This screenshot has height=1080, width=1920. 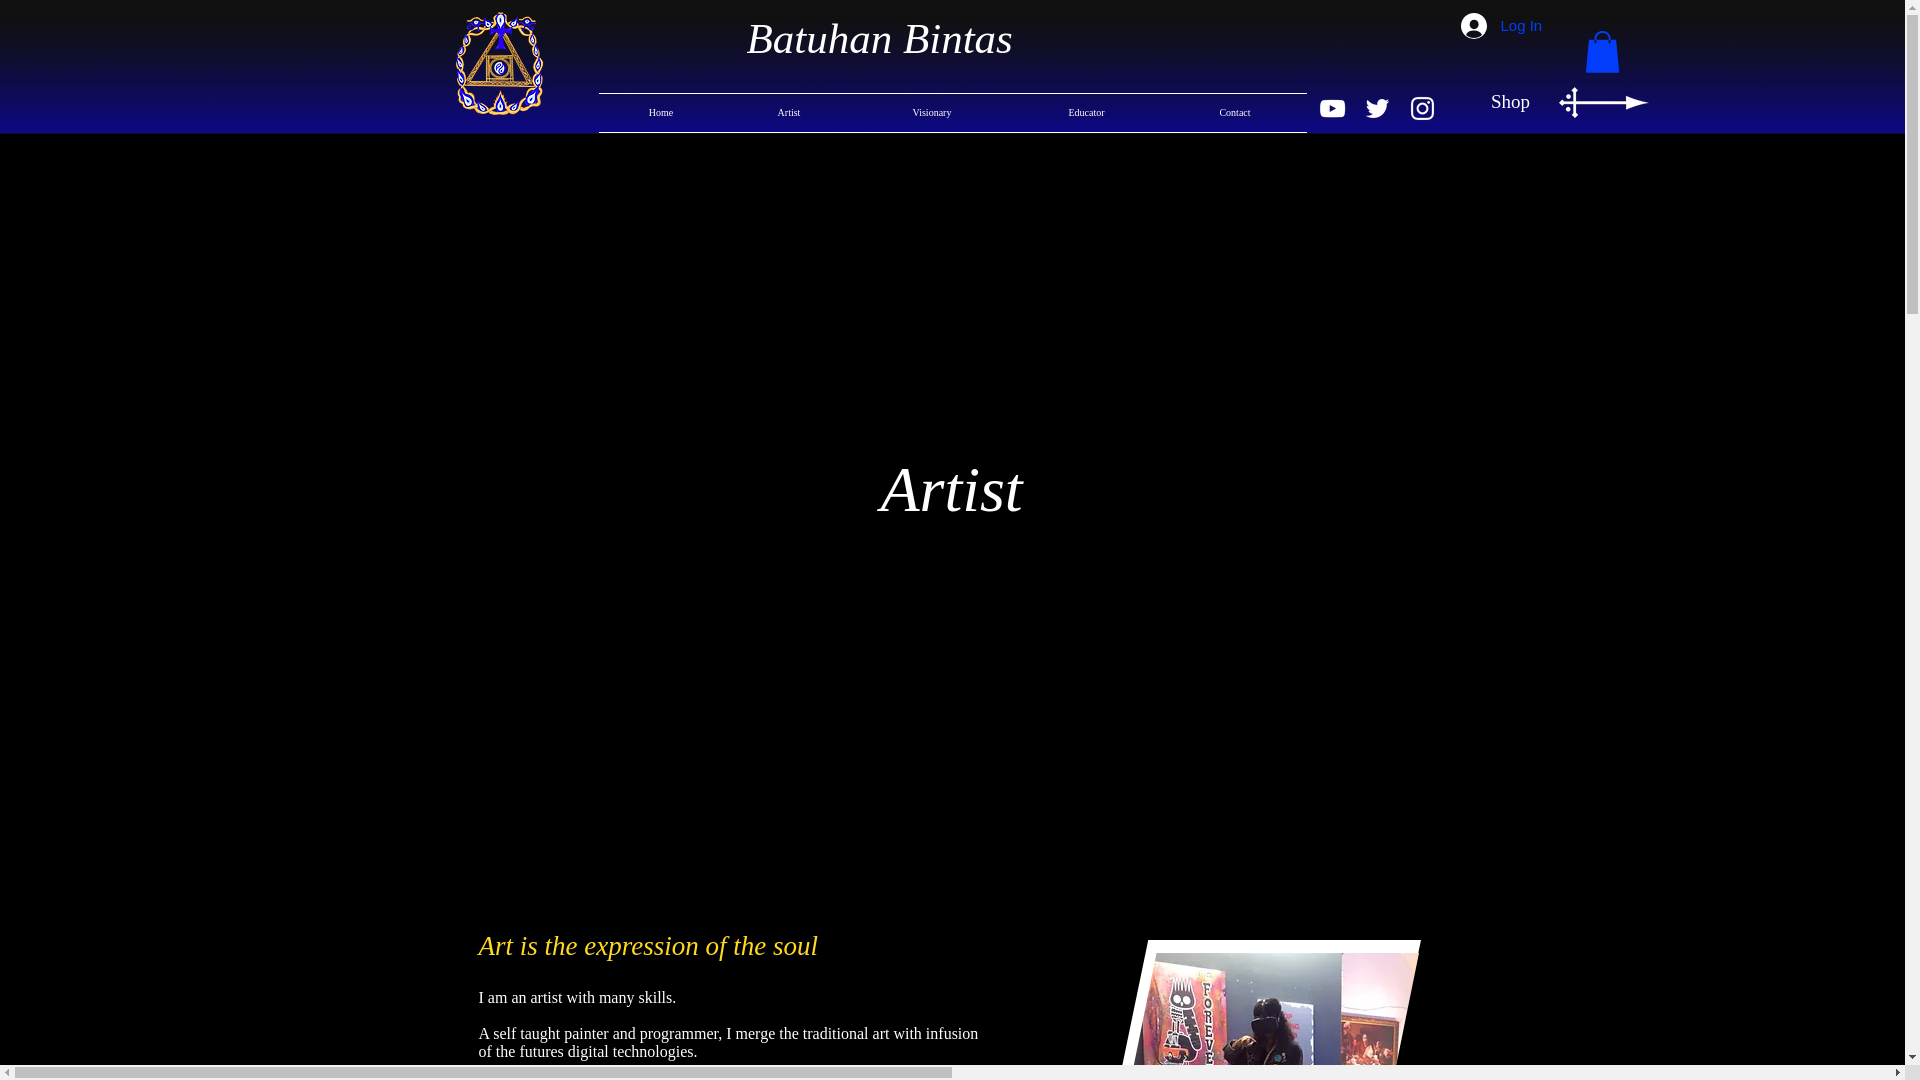 I want to click on Home, so click(x=660, y=112).